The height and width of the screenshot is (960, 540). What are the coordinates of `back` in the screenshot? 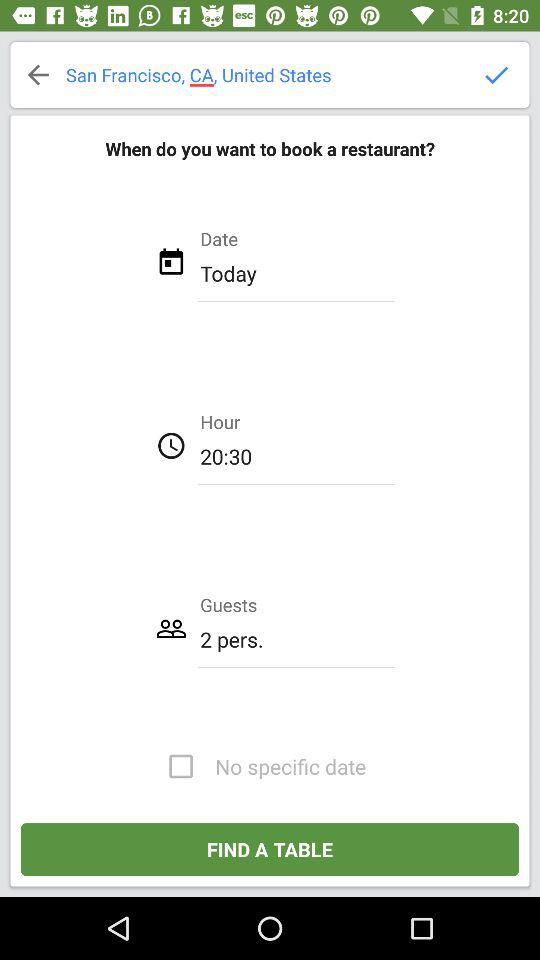 It's located at (38, 75).